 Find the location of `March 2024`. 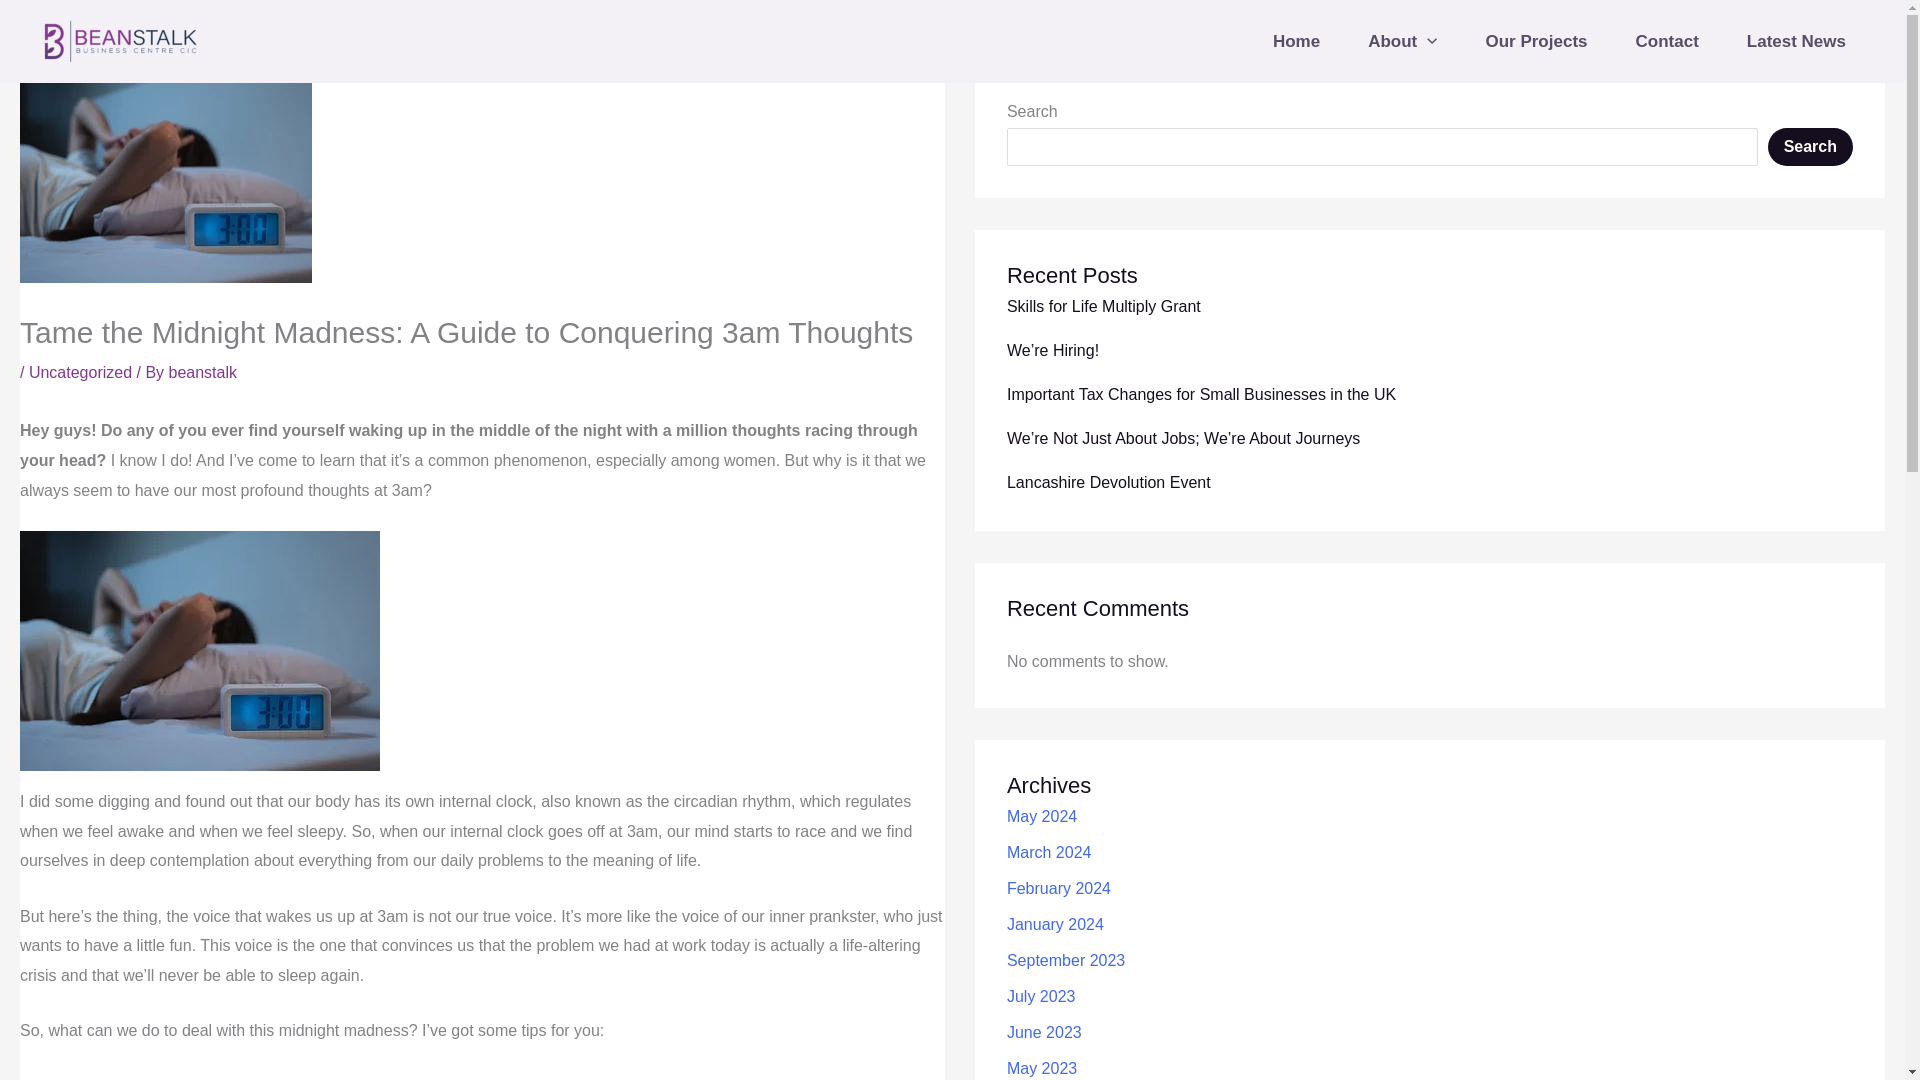

March 2024 is located at coordinates (1049, 852).